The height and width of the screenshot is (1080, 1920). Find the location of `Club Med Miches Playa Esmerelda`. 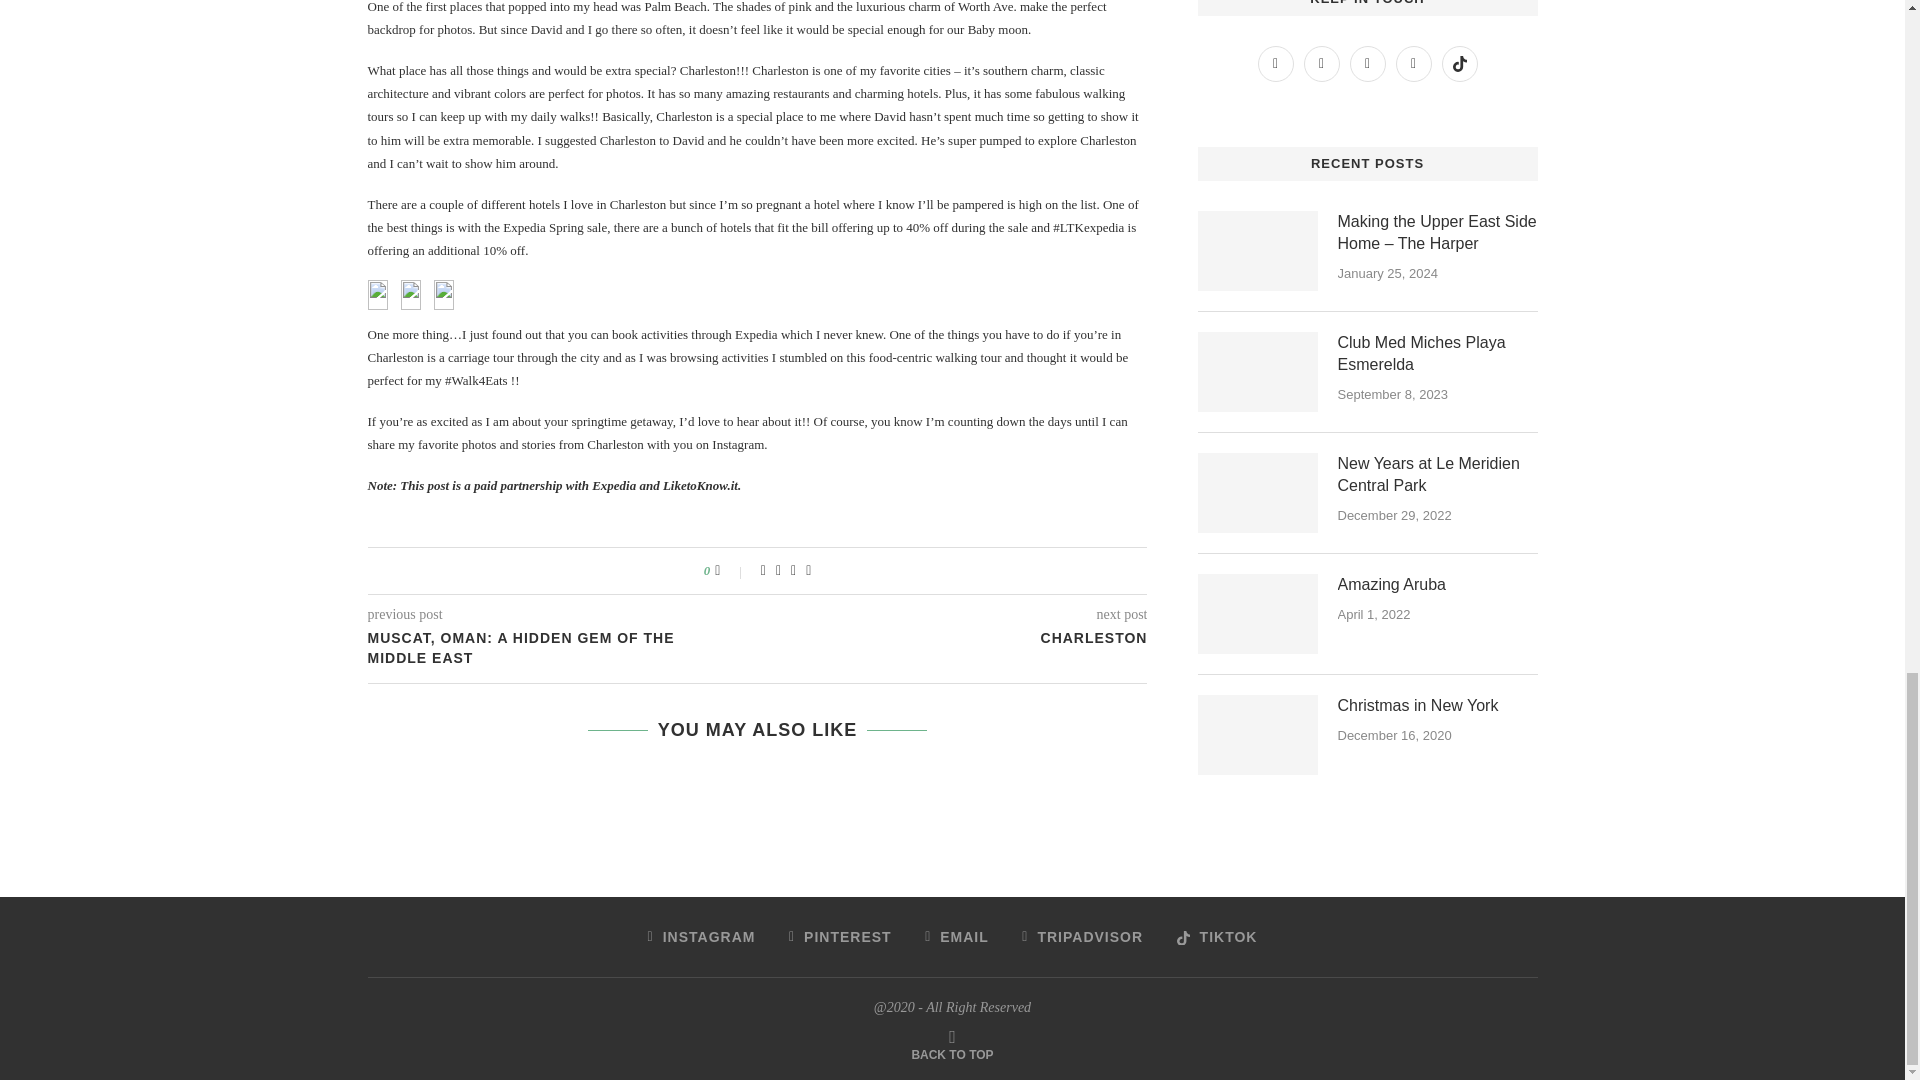

Club Med Miches Playa Esmerelda is located at coordinates (1258, 371).